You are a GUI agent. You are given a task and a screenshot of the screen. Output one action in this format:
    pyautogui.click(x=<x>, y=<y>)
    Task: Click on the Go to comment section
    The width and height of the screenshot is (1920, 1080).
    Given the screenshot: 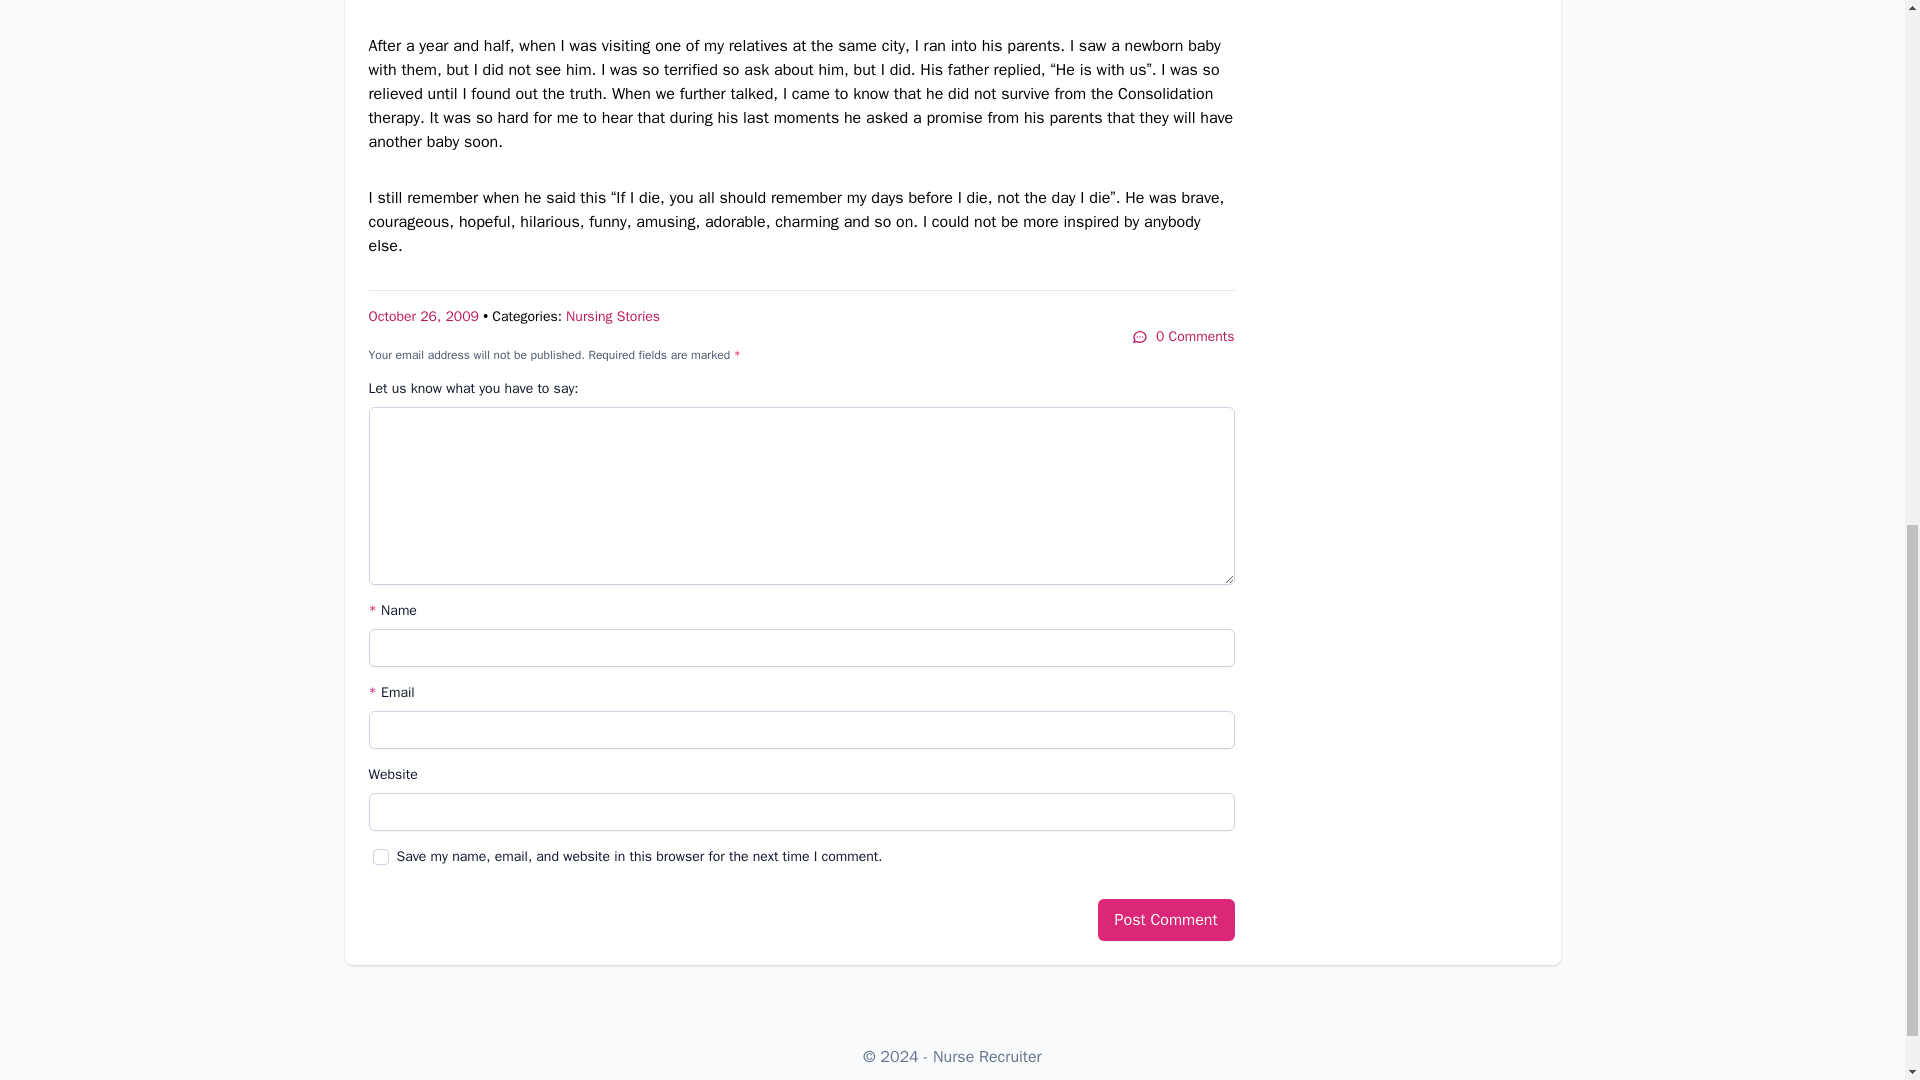 What is the action you would take?
    pyautogui.click(x=1183, y=336)
    